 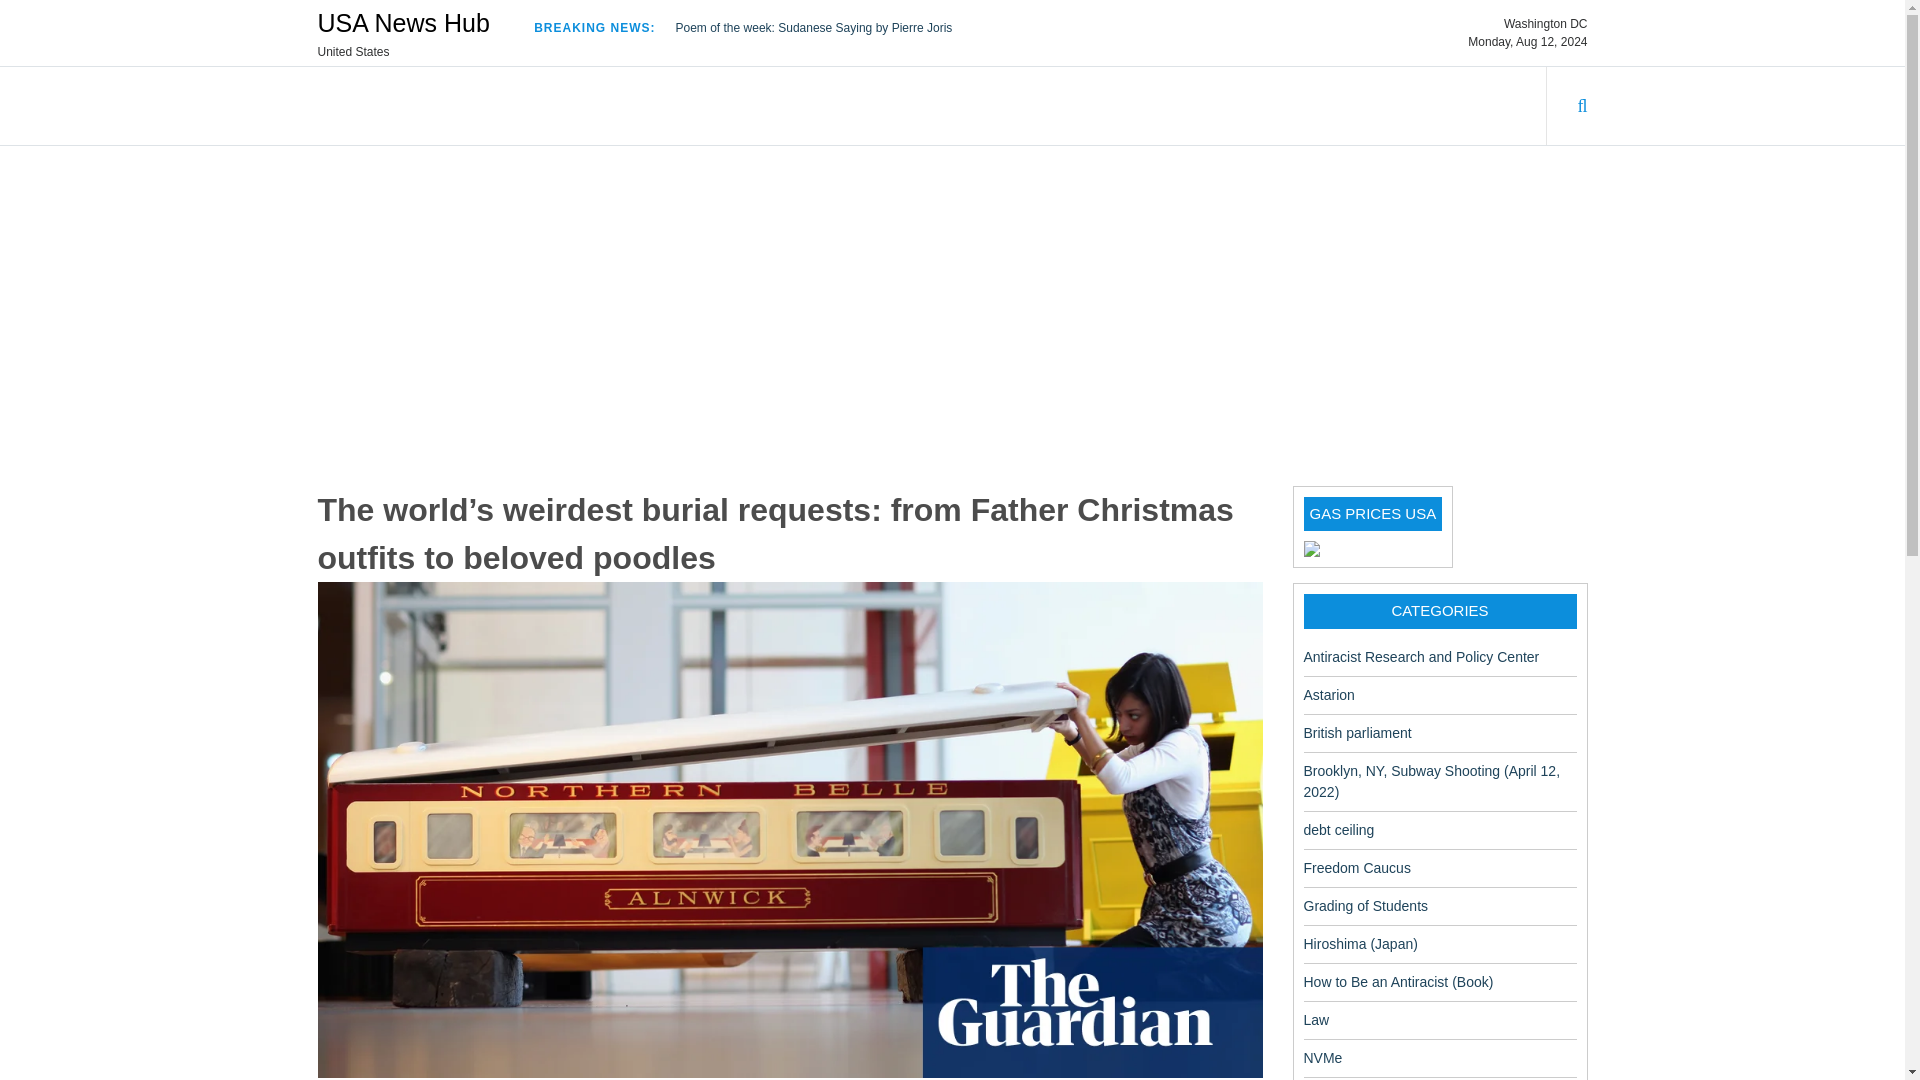 What do you see at coordinates (814, 27) in the screenshot?
I see `Poem of the week: Sudanese Saying by Pierre Joris` at bounding box center [814, 27].